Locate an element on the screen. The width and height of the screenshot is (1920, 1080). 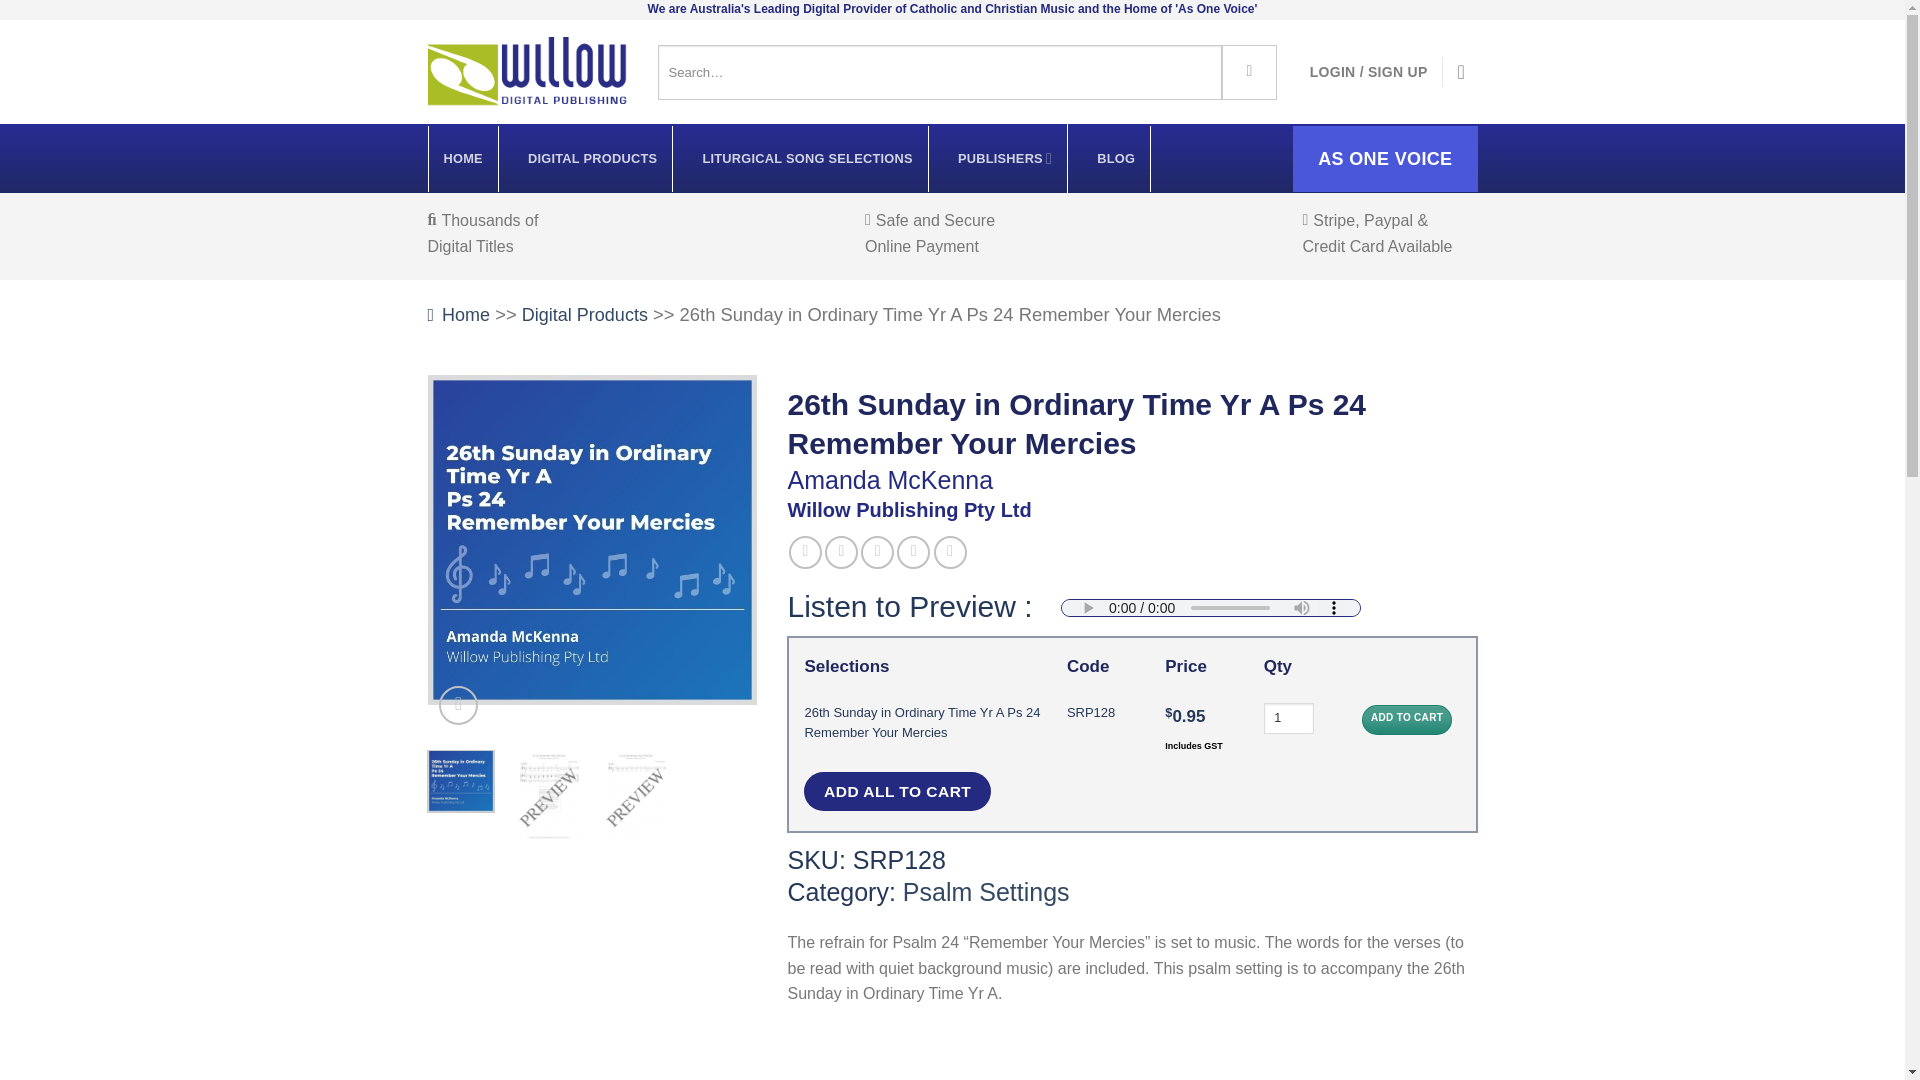
PUBLISHERS is located at coordinates (1005, 158).